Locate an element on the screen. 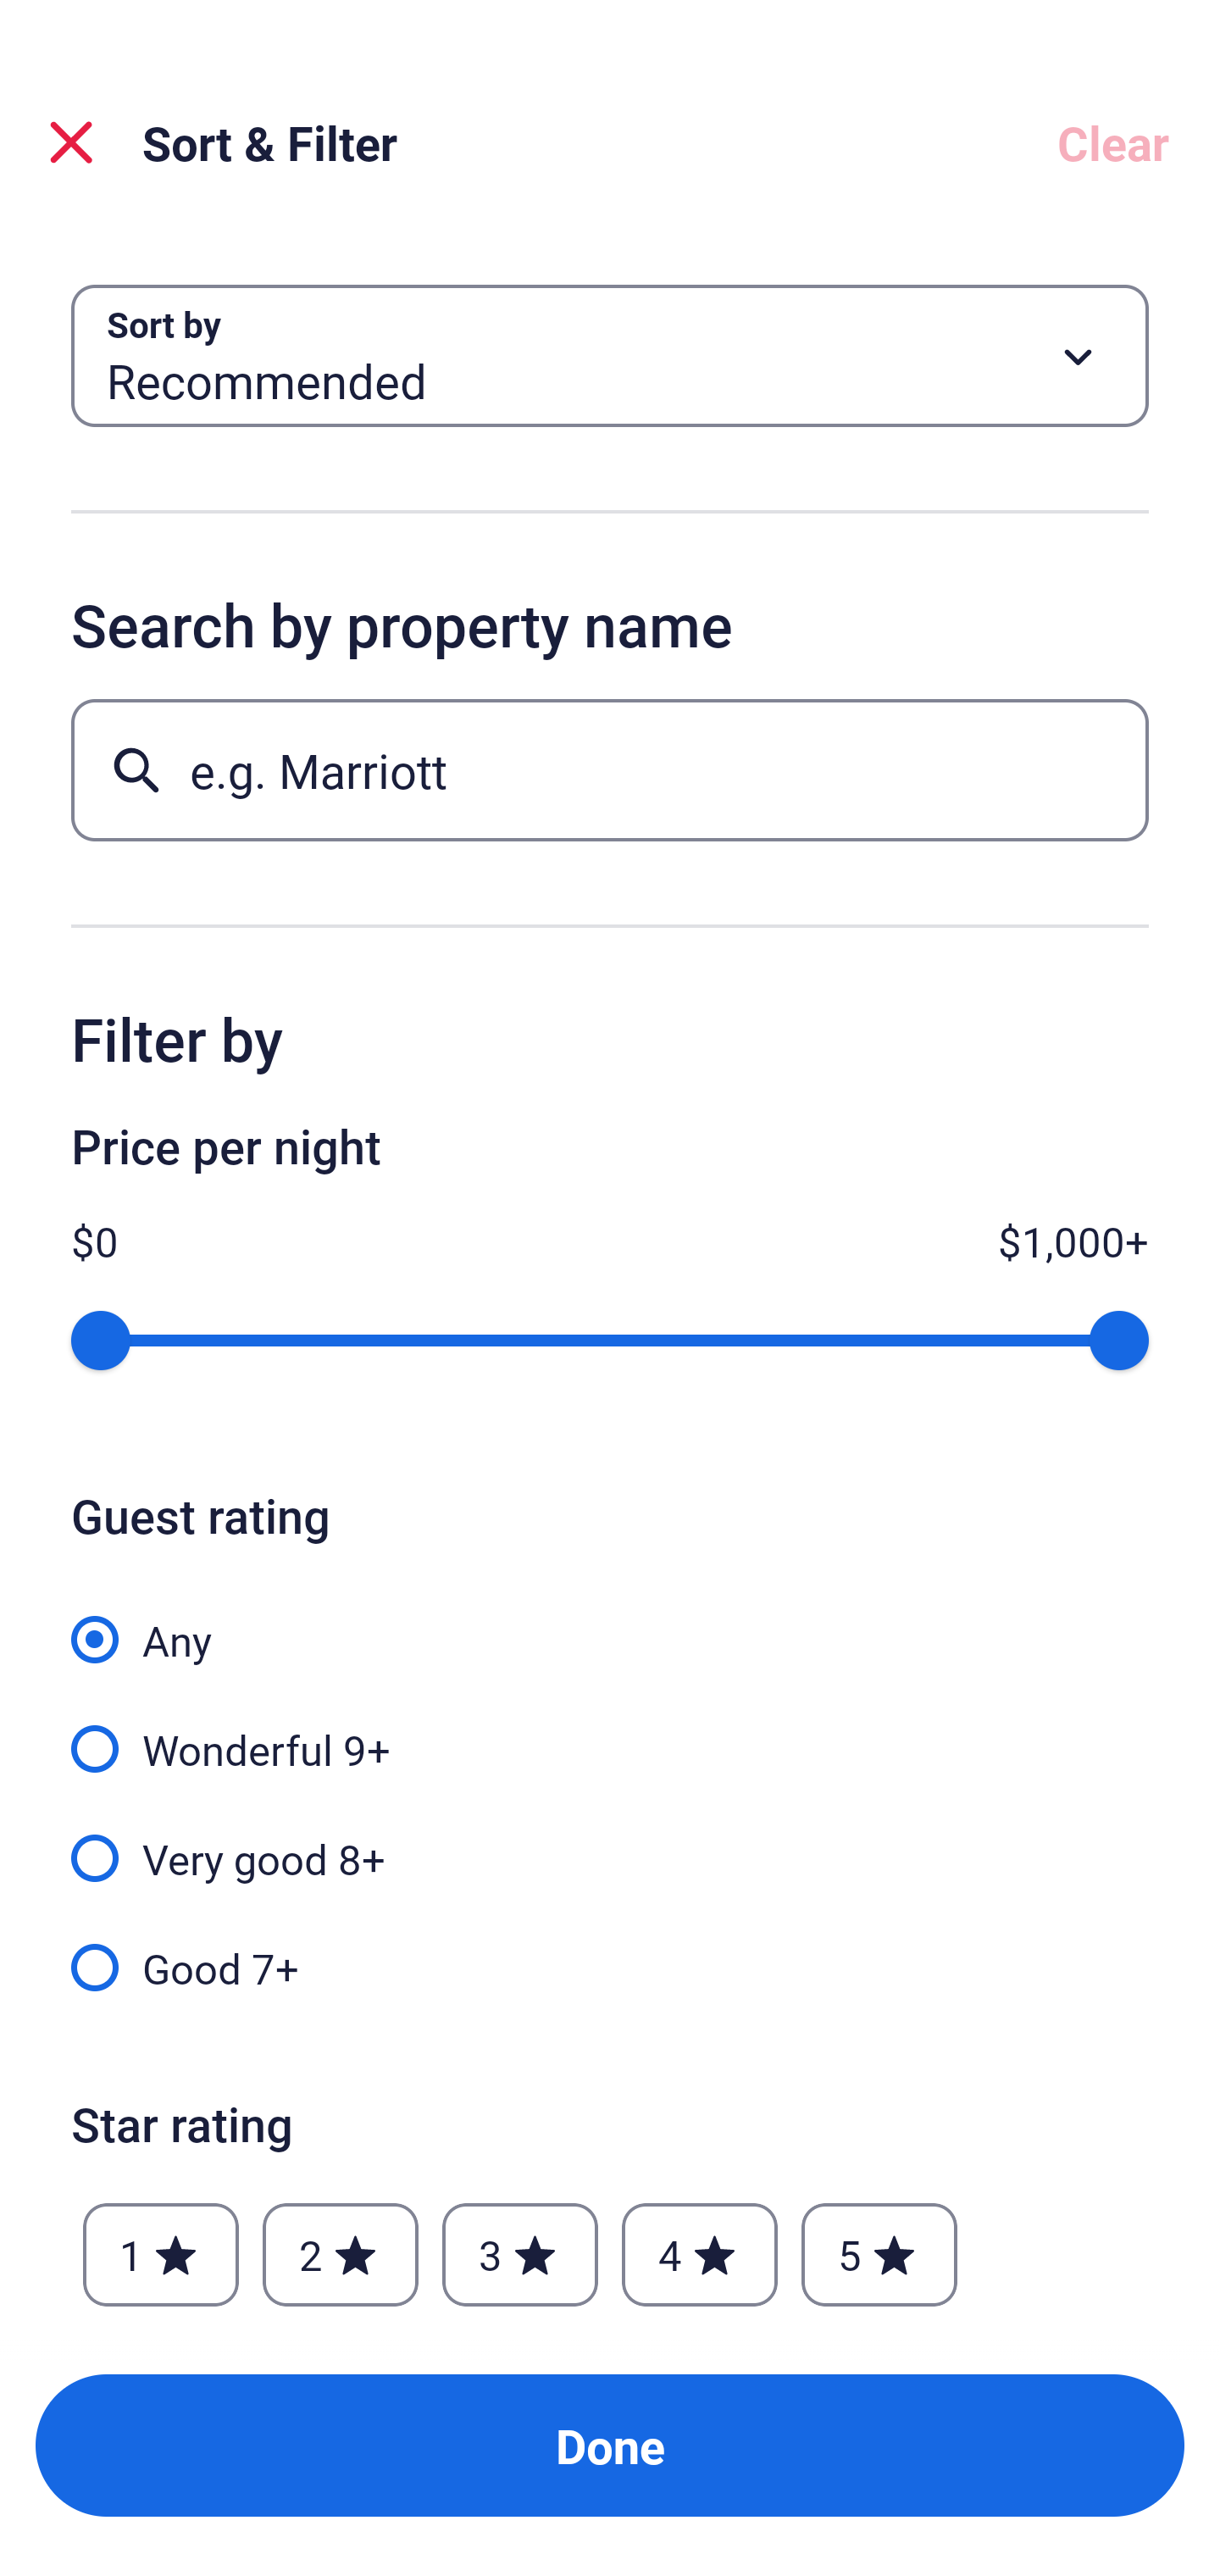 This screenshot has width=1220, height=2576. Sort by Button Recommended is located at coordinates (610, 356).